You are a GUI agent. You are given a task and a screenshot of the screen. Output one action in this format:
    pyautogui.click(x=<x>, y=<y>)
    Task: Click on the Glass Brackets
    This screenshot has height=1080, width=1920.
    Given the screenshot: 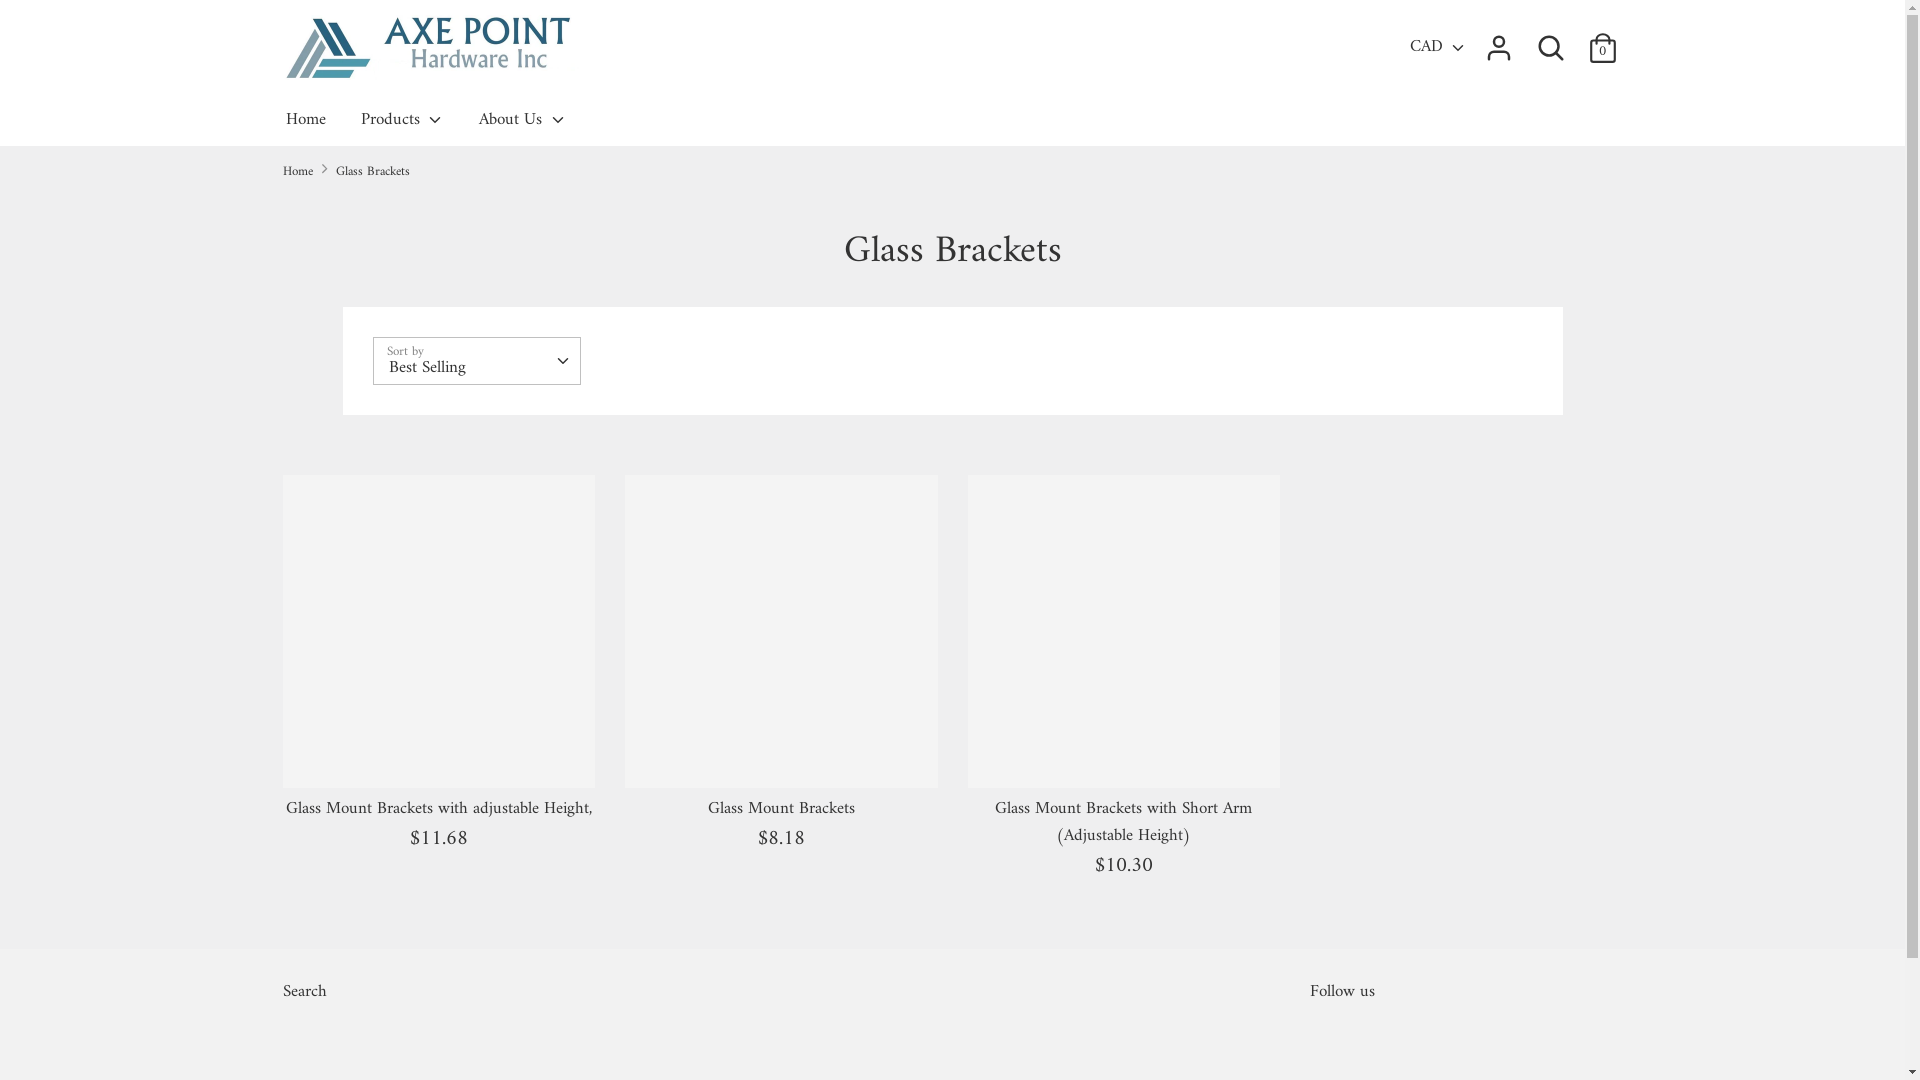 What is the action you would take?
    pyautogui.click(x=373, y=172)
    